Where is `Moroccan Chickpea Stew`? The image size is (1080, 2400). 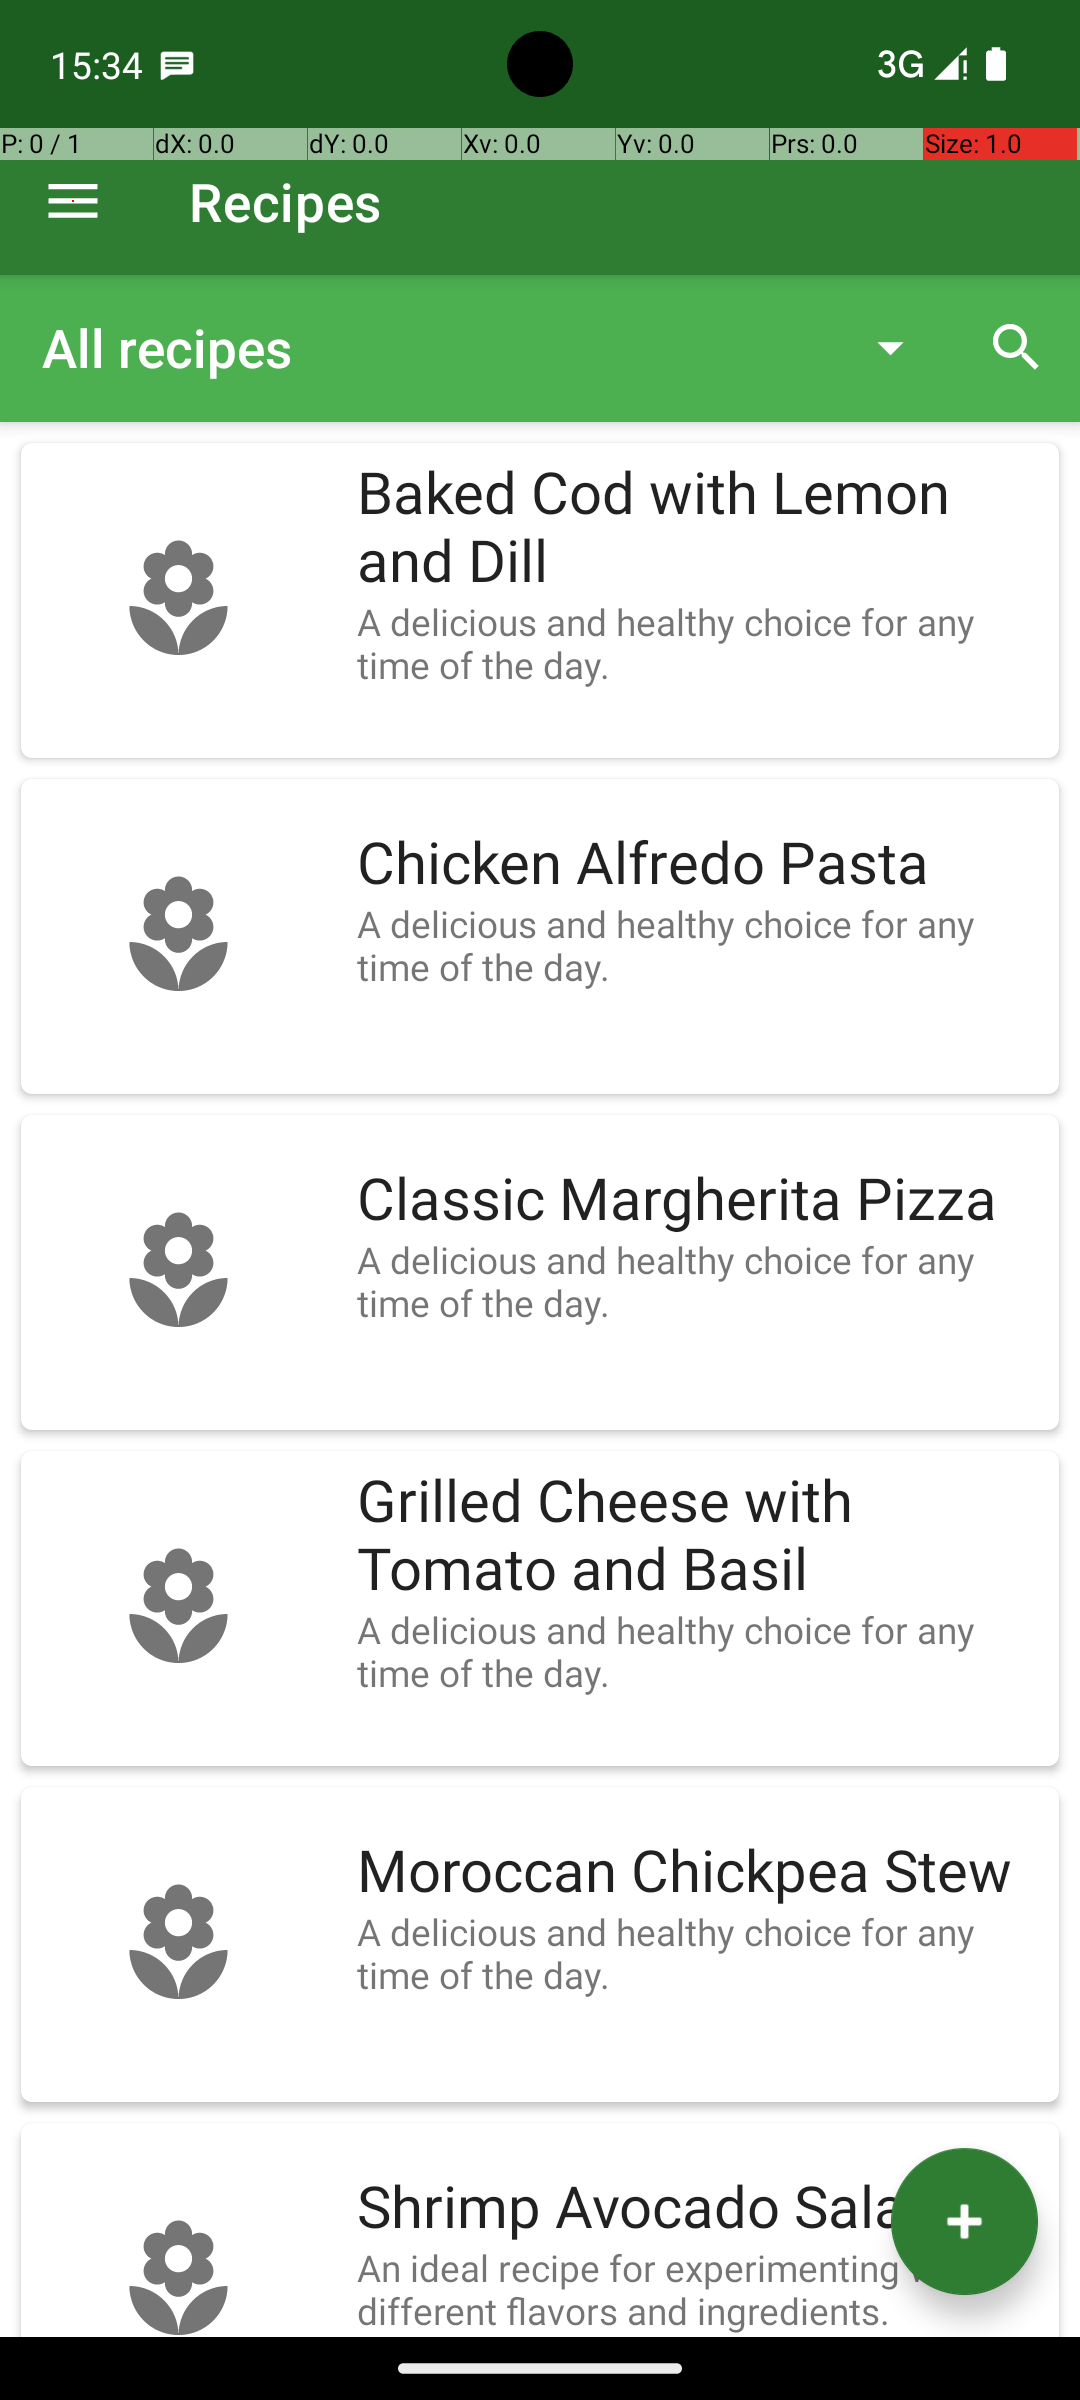 Moroccan Chickpea Stew is located at coordinates (698, 1872).